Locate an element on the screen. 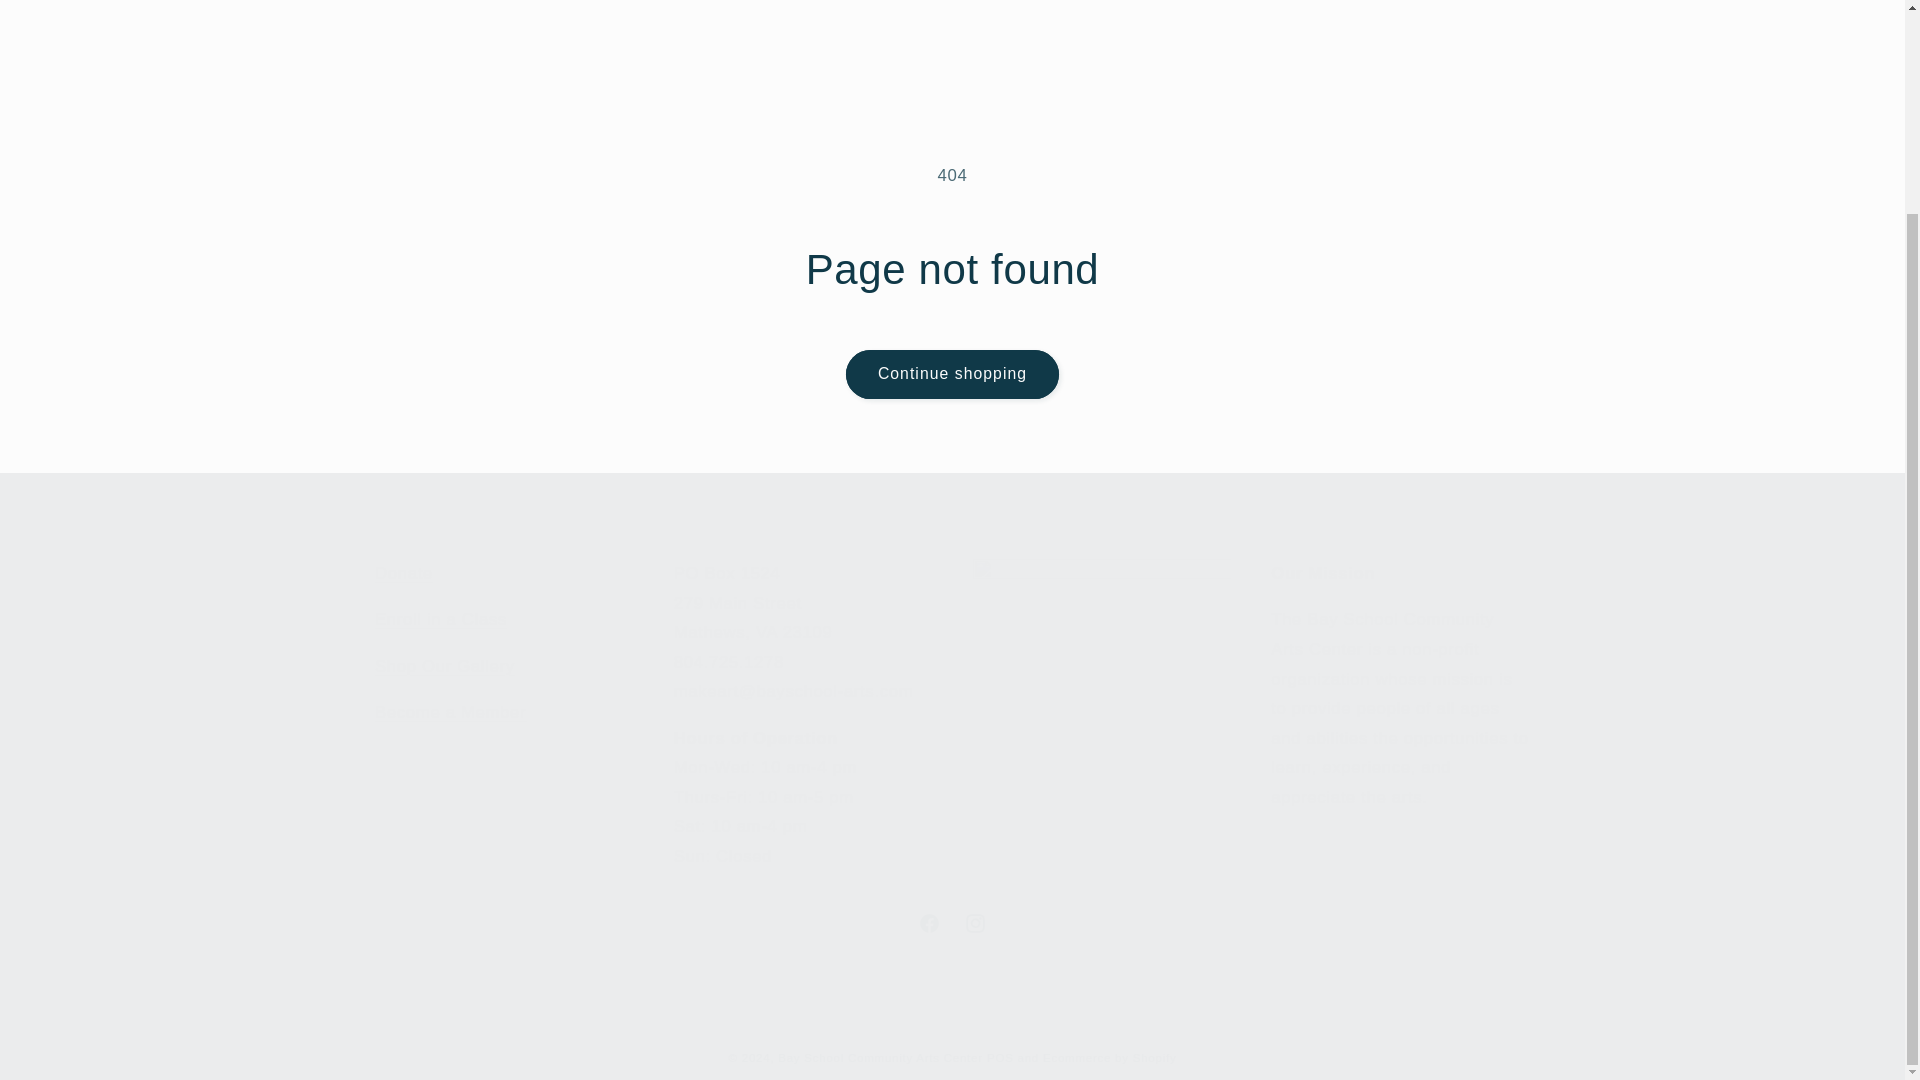 This screenshot has height=1080, width=1920. Art Speaks Gallery is located at coordinates (952, 924).